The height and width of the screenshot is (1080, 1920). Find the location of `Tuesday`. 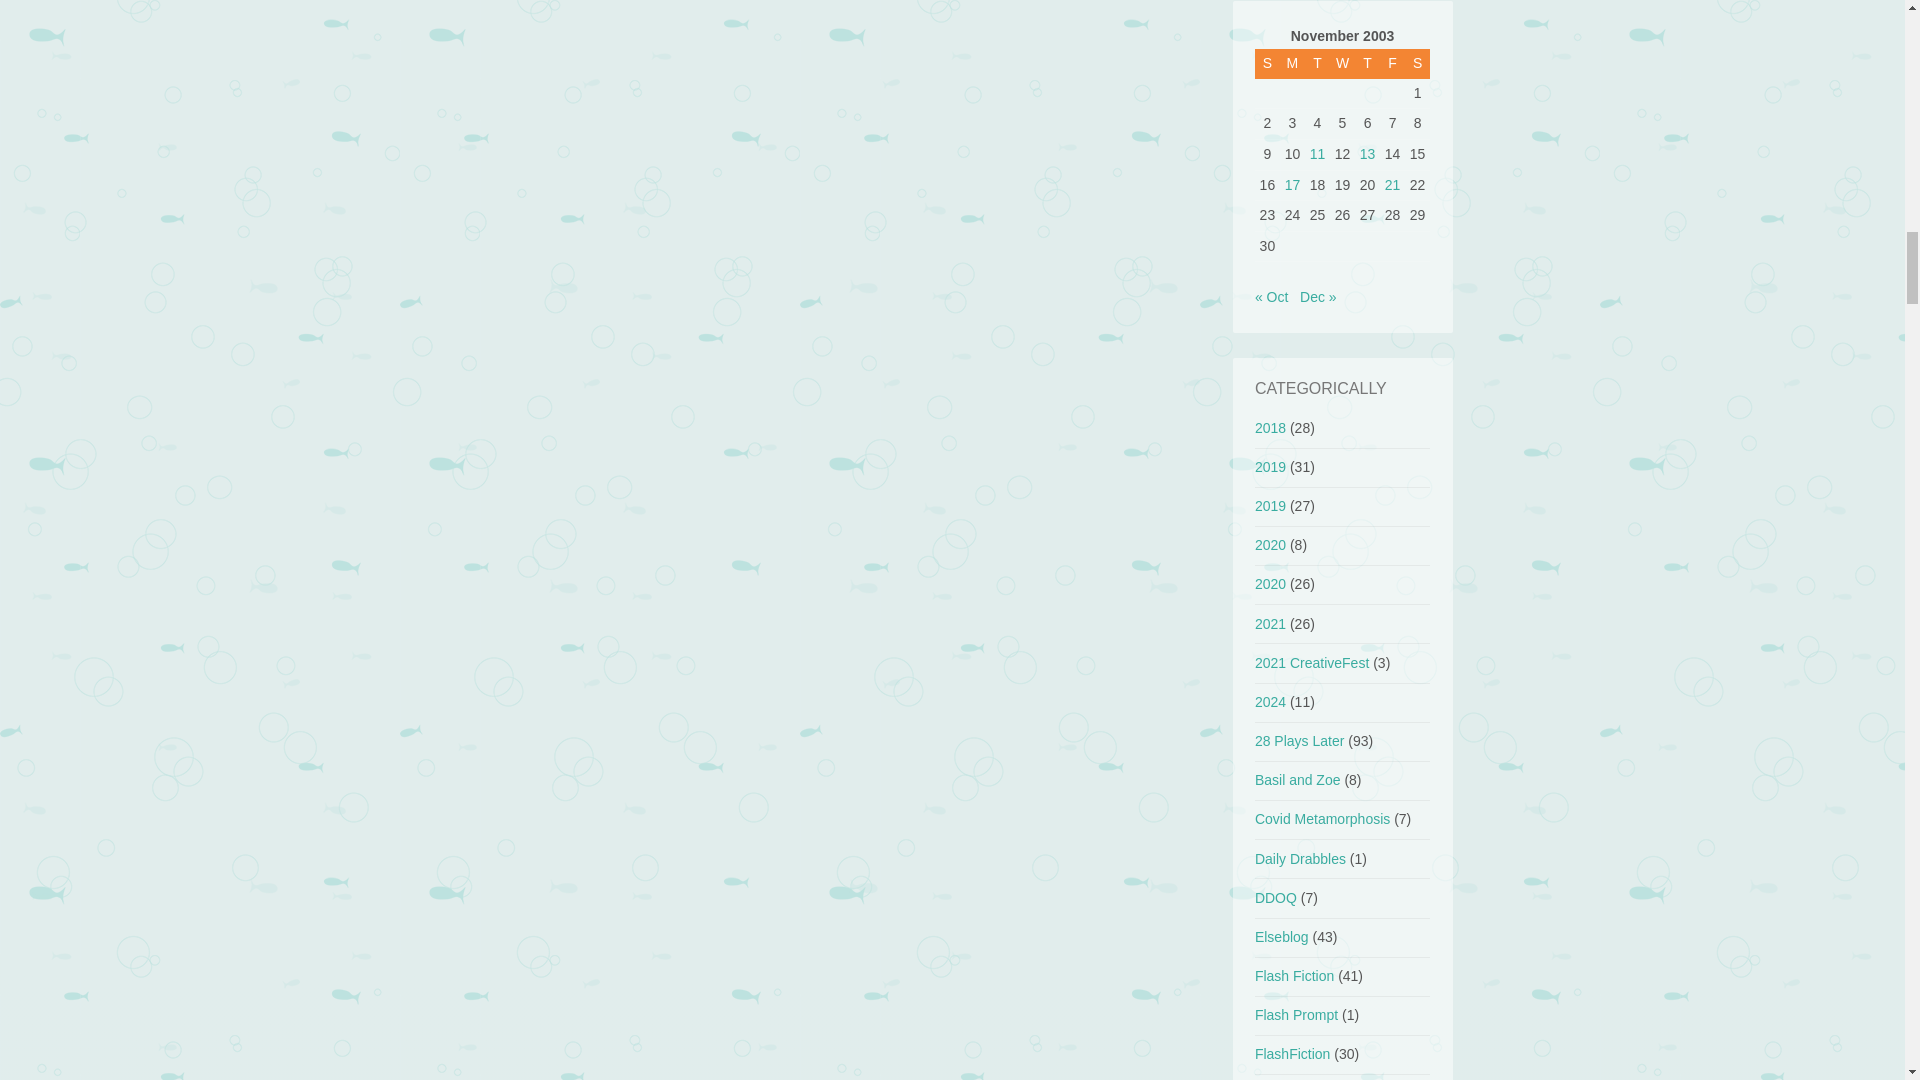

Tuesday is located at coordinates (1318, 63).